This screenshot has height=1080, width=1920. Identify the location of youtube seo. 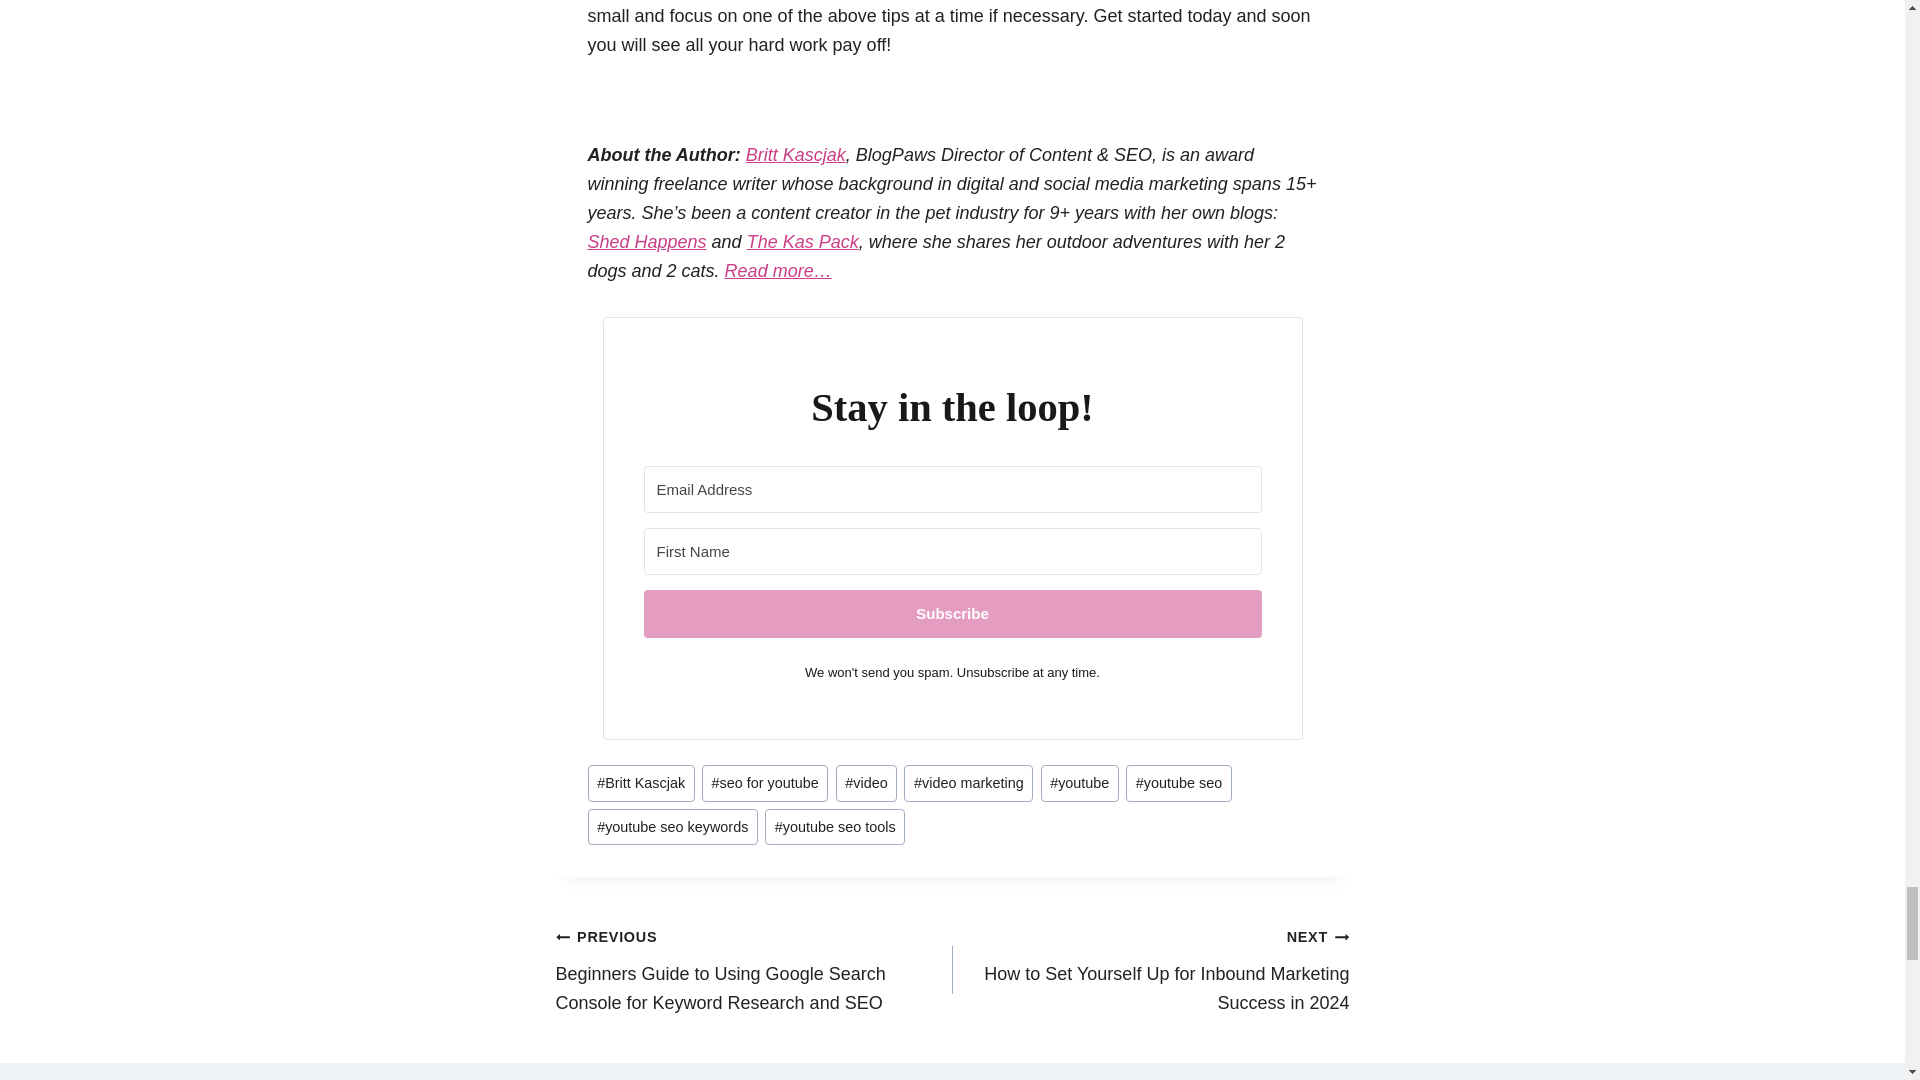
(1178, 783).